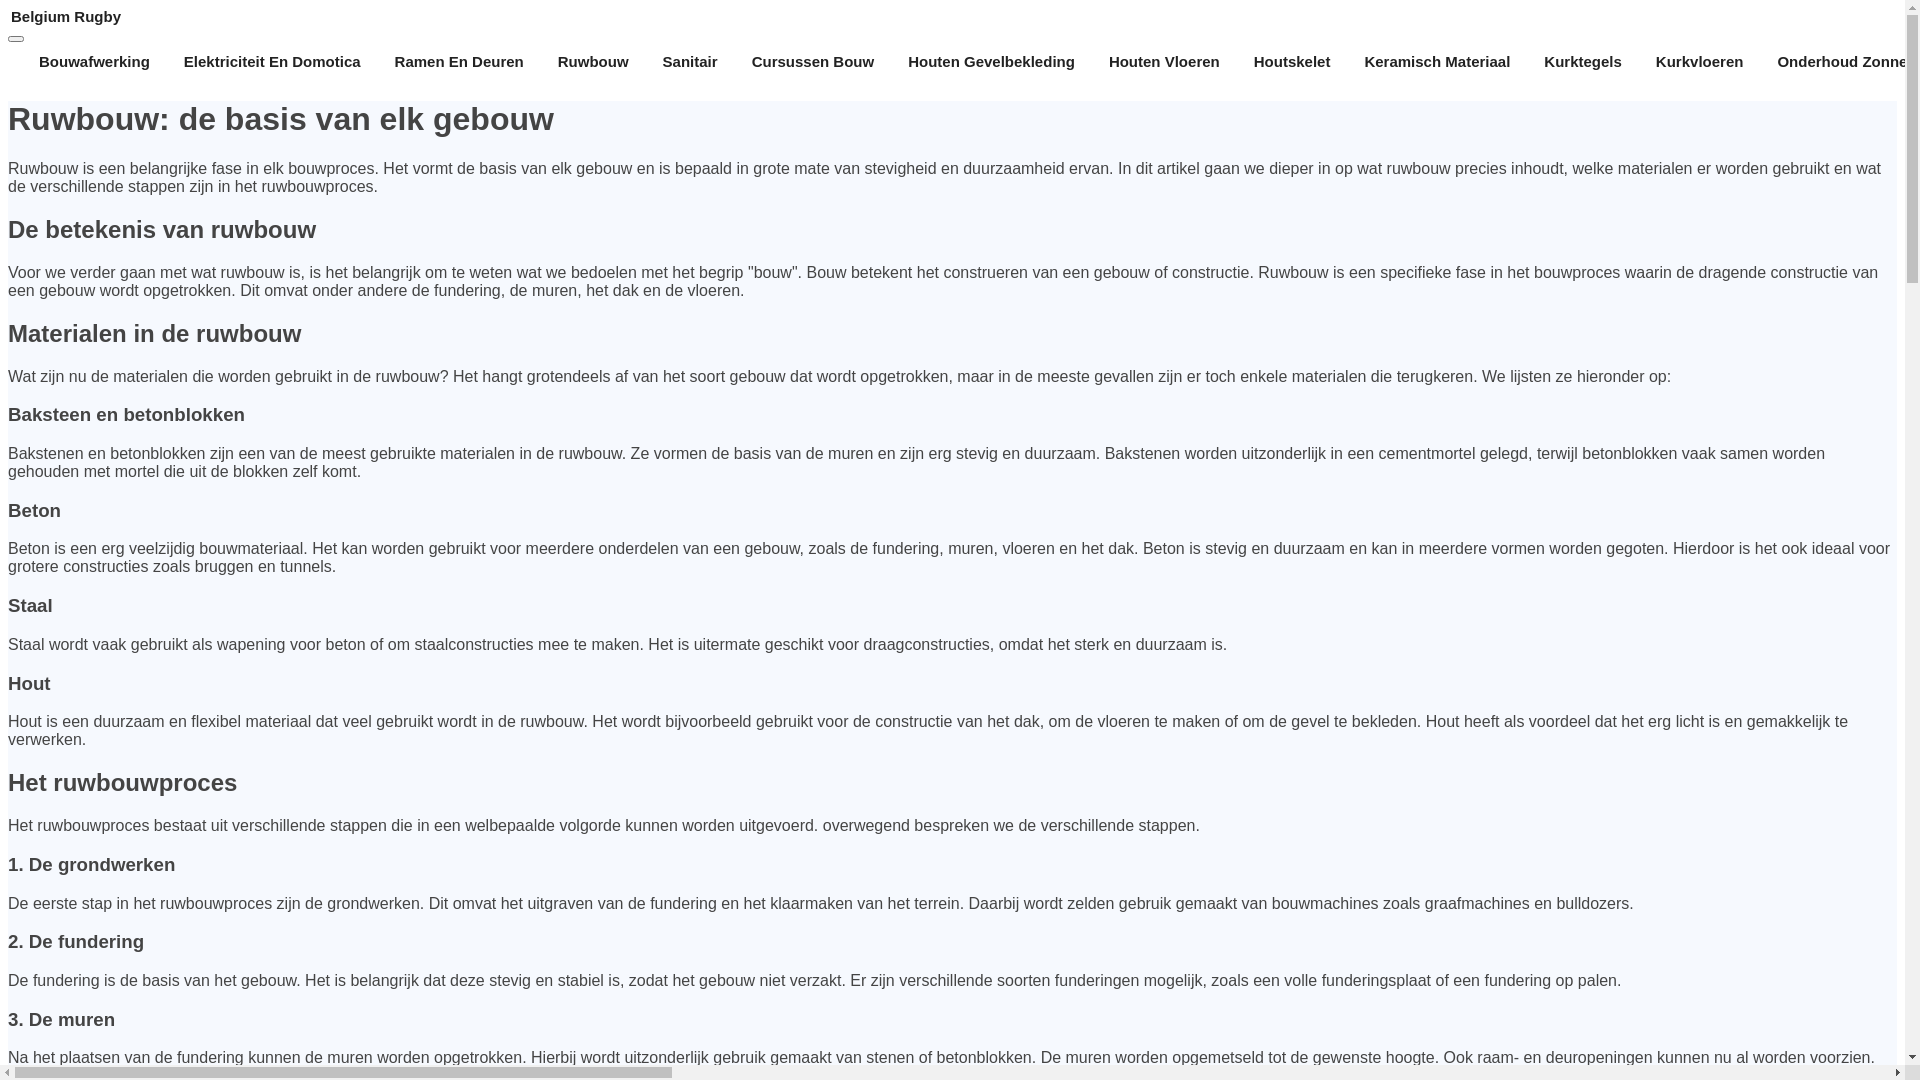 The image size is (1920, 1080). What do you see at coordinates (460, 62) in the screenshot?
I see `Ramen En Deuren` at bounding box center [460, 62].